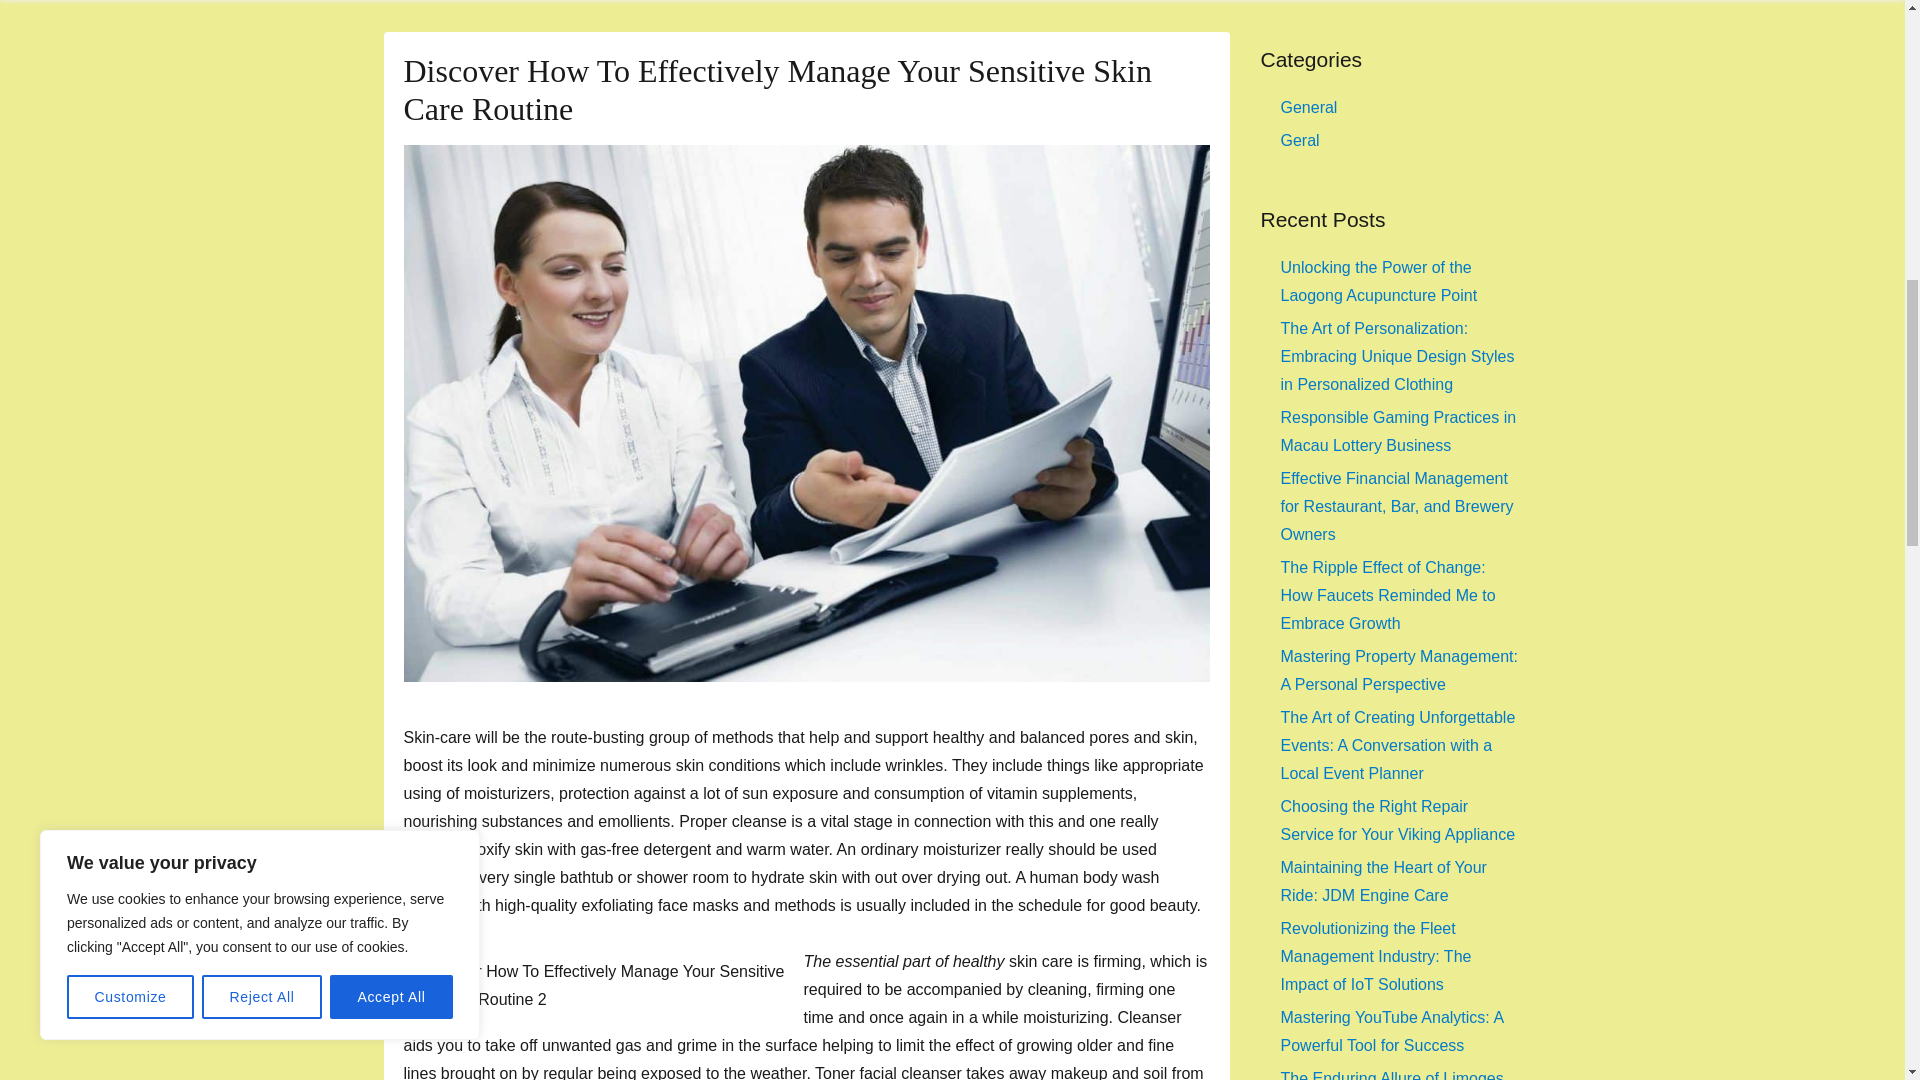 The height and width of the screenshot is (1080, 1920). What do you see at coordinates (1398, 431) in the screenshot?
I see `Responsible Gaming Practices in Macau Lottery Business` at bounding box center [1398, 431].